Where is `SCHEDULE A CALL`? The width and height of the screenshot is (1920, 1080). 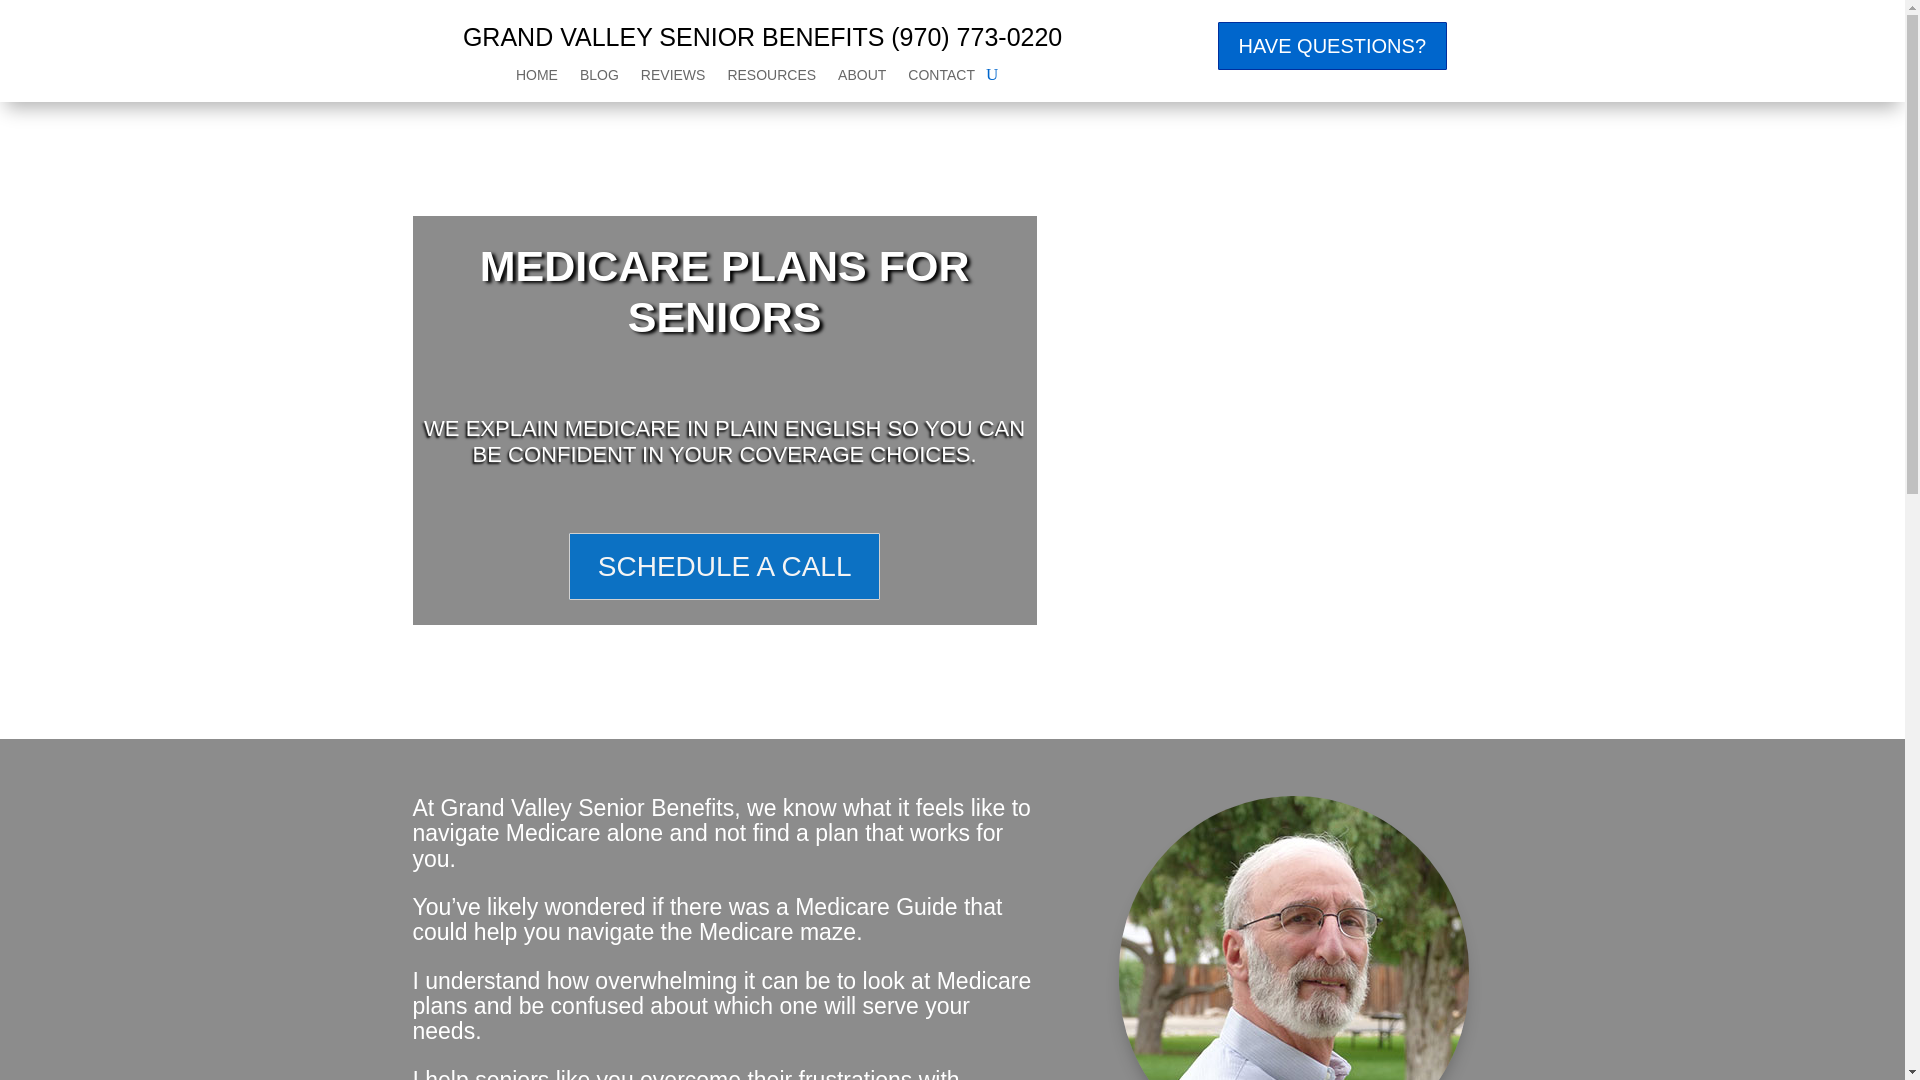 SCHEDULE A CALL is located at coordinates (724, 566).